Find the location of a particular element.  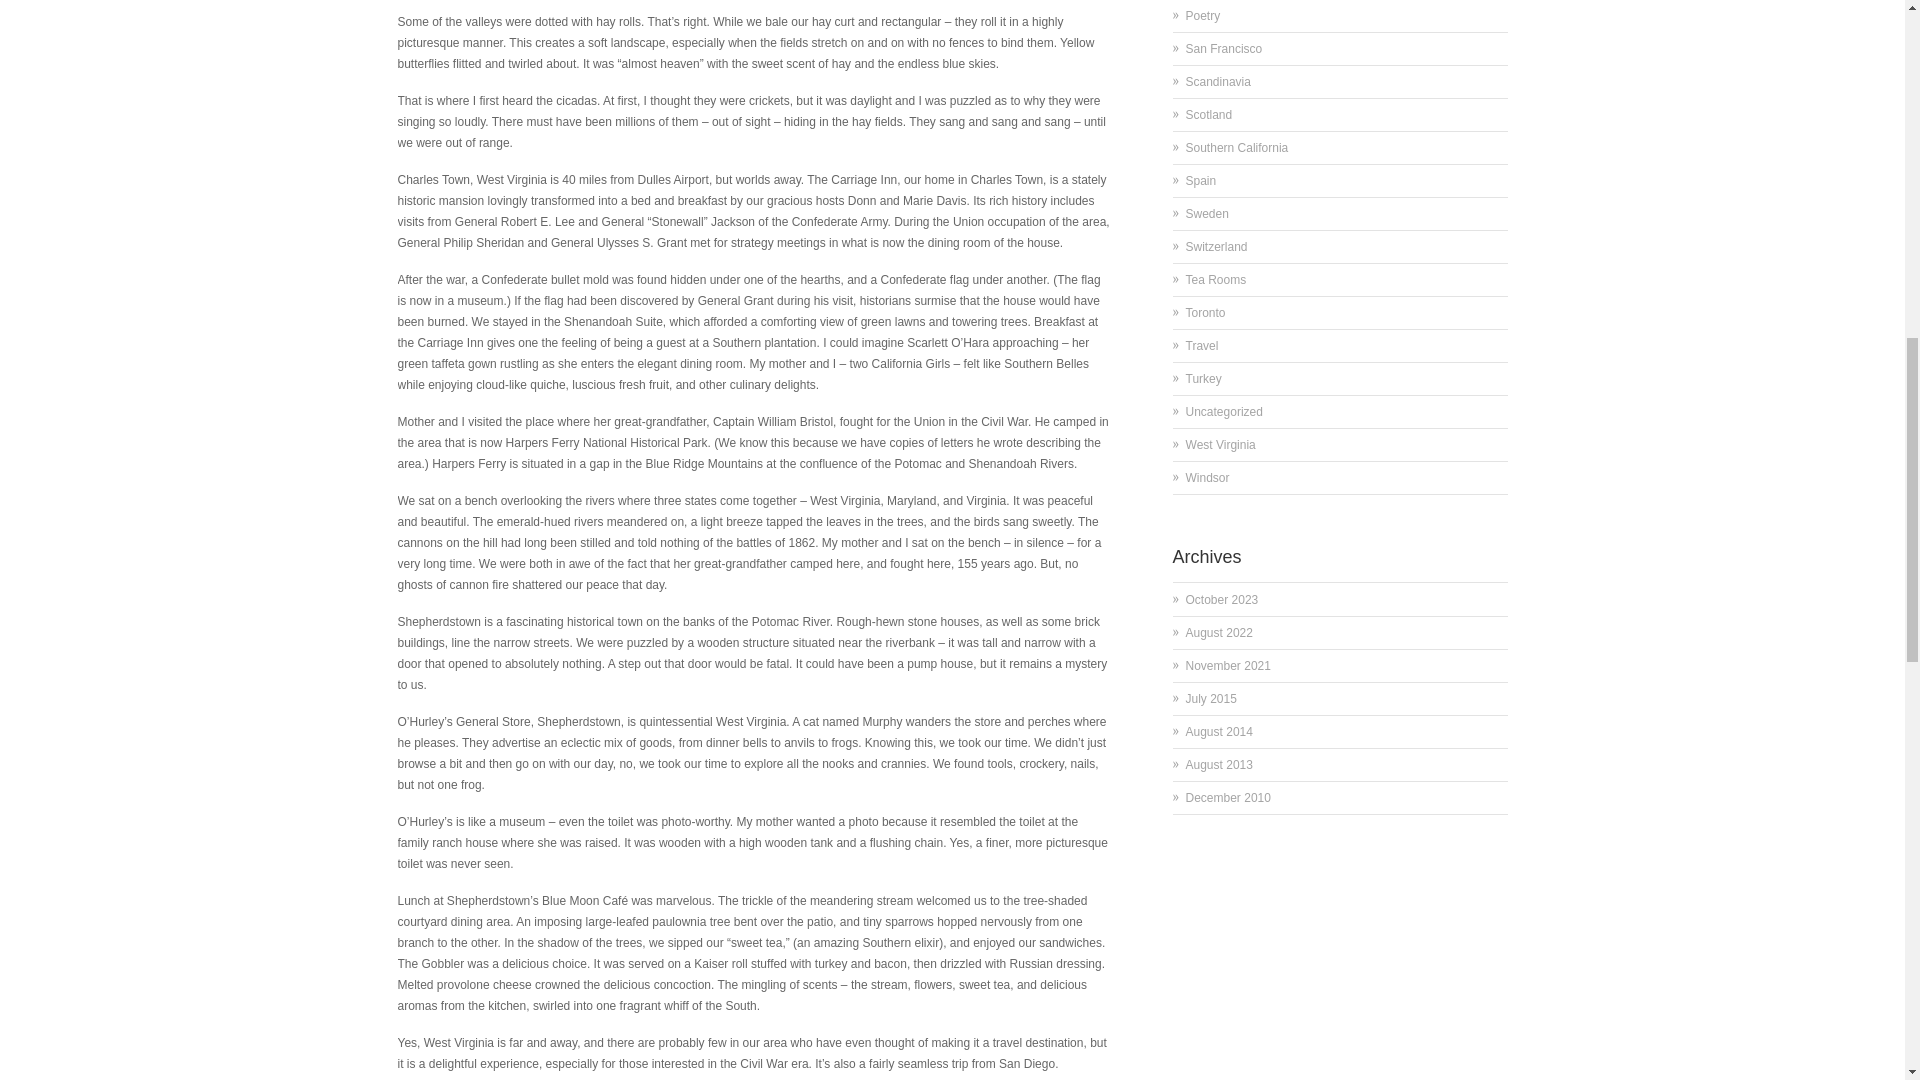

Spain is located at coordinates (1202, 180).